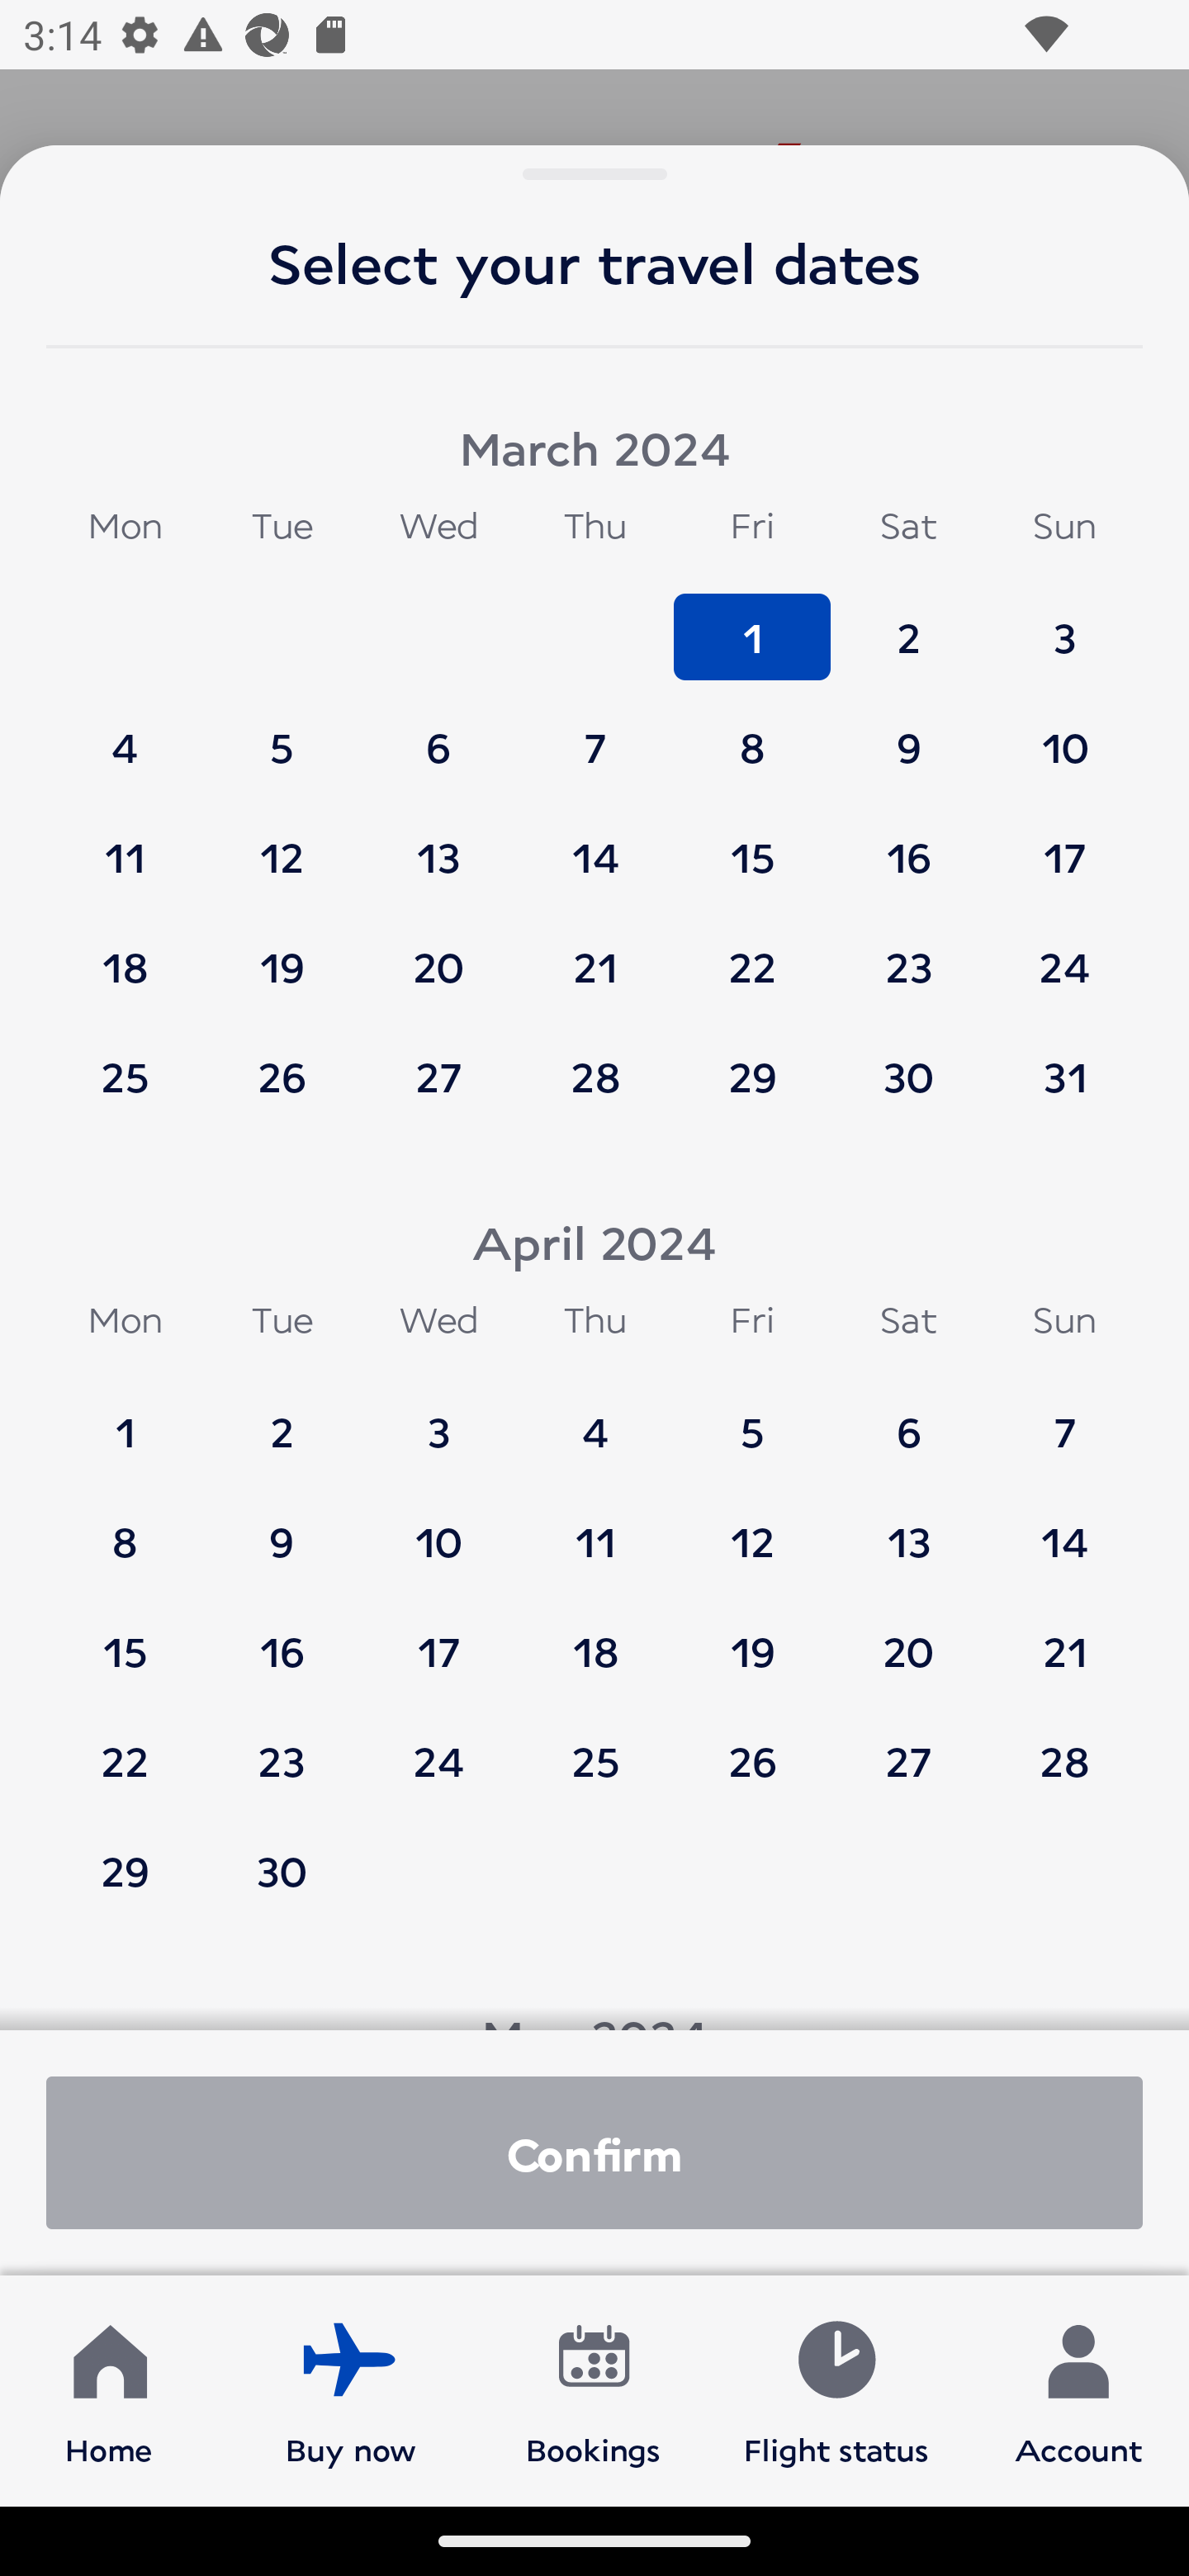 The width and height of the screenshot is (1189, 2576). I want to click on 5, so click(282, 732).